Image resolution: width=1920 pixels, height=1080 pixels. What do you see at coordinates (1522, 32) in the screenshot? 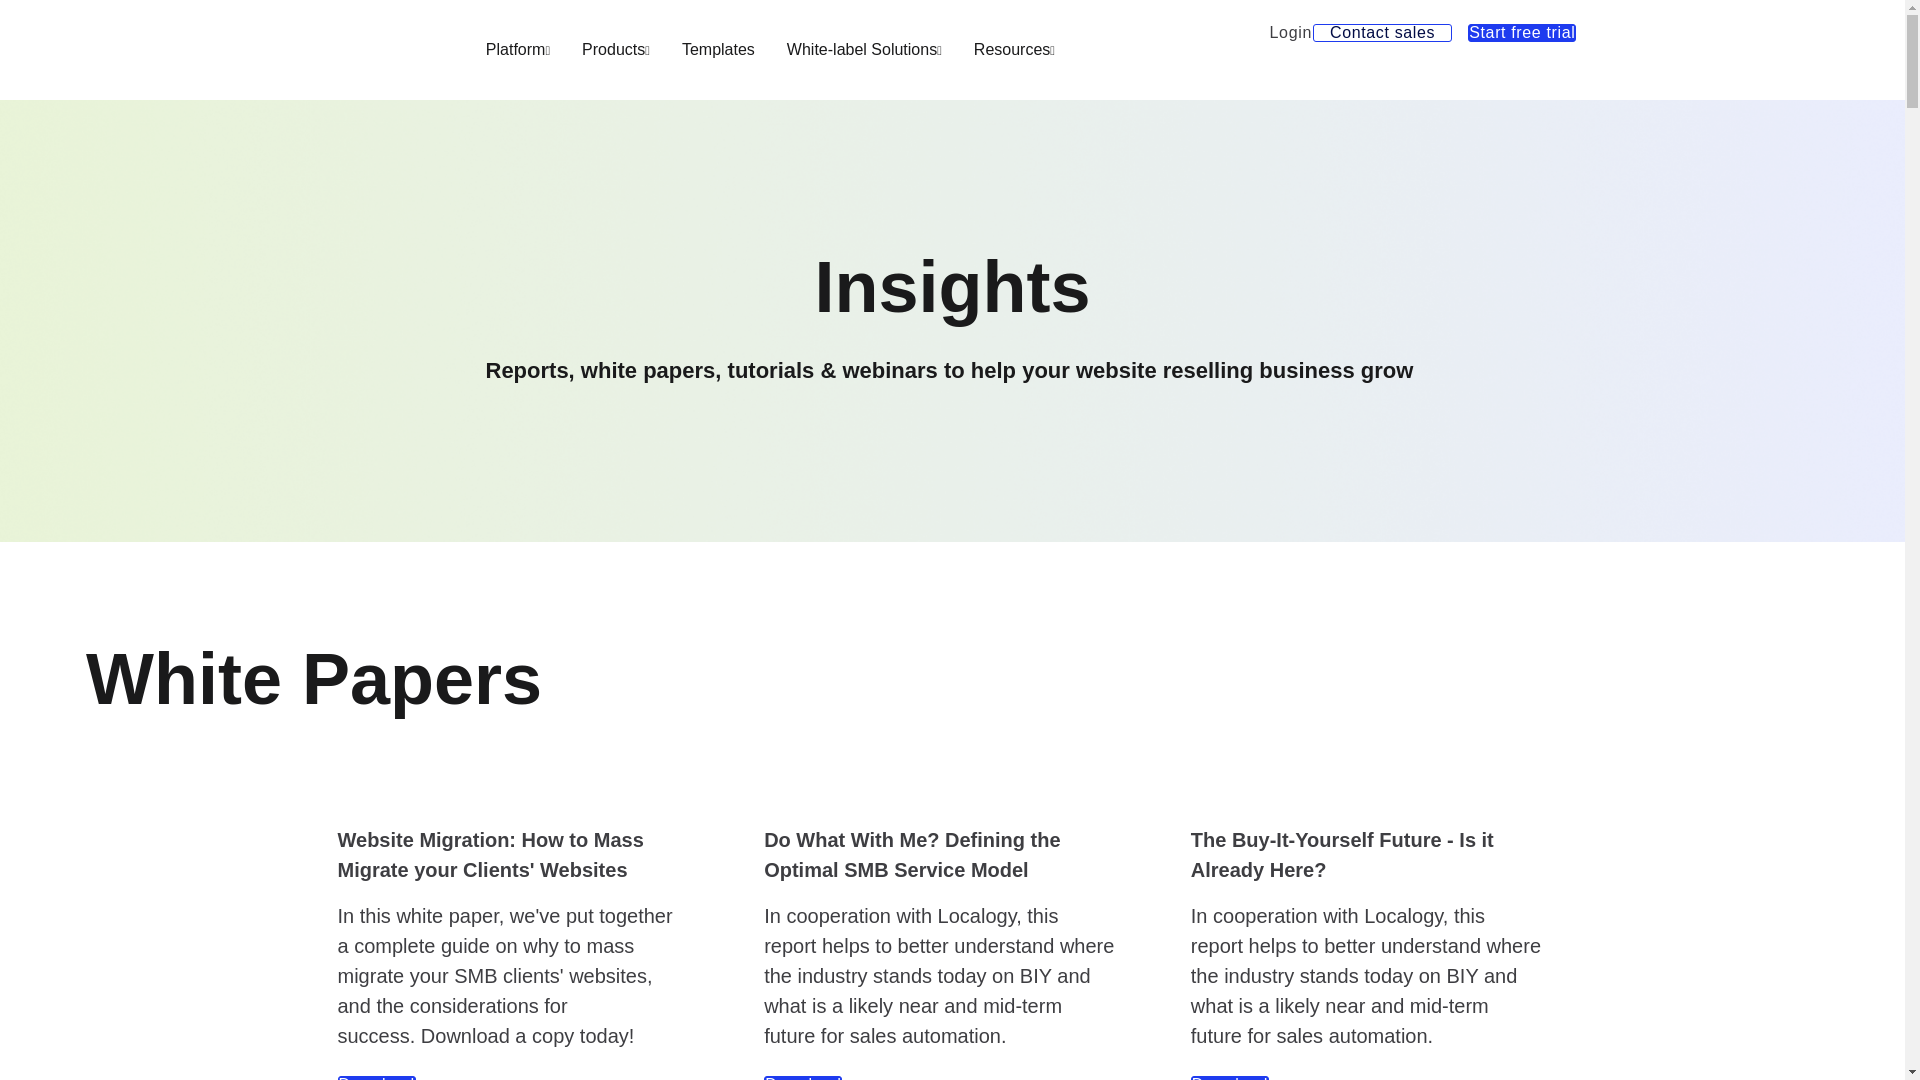
I see `Start free trial` at bounding box center [1522, 32].